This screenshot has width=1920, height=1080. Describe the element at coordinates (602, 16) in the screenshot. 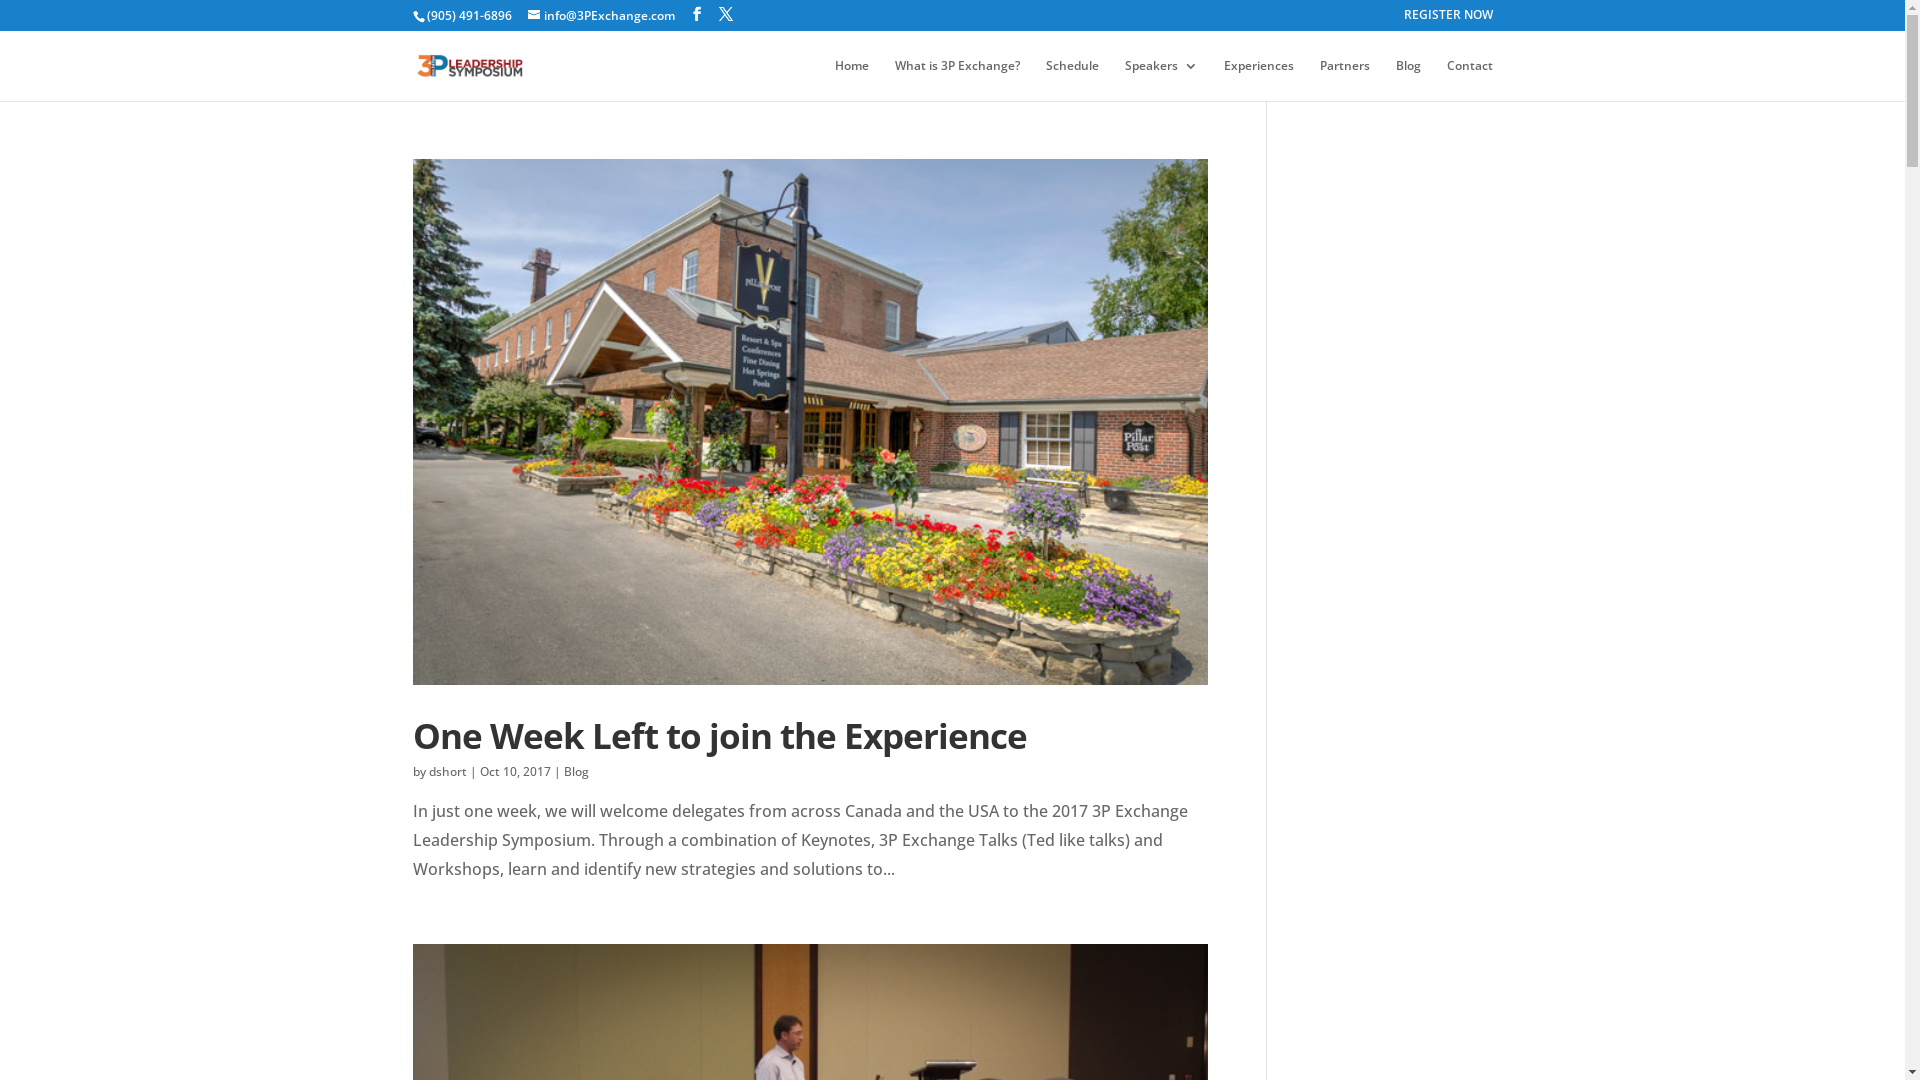

I see `info@3PExchange.com` at that location.